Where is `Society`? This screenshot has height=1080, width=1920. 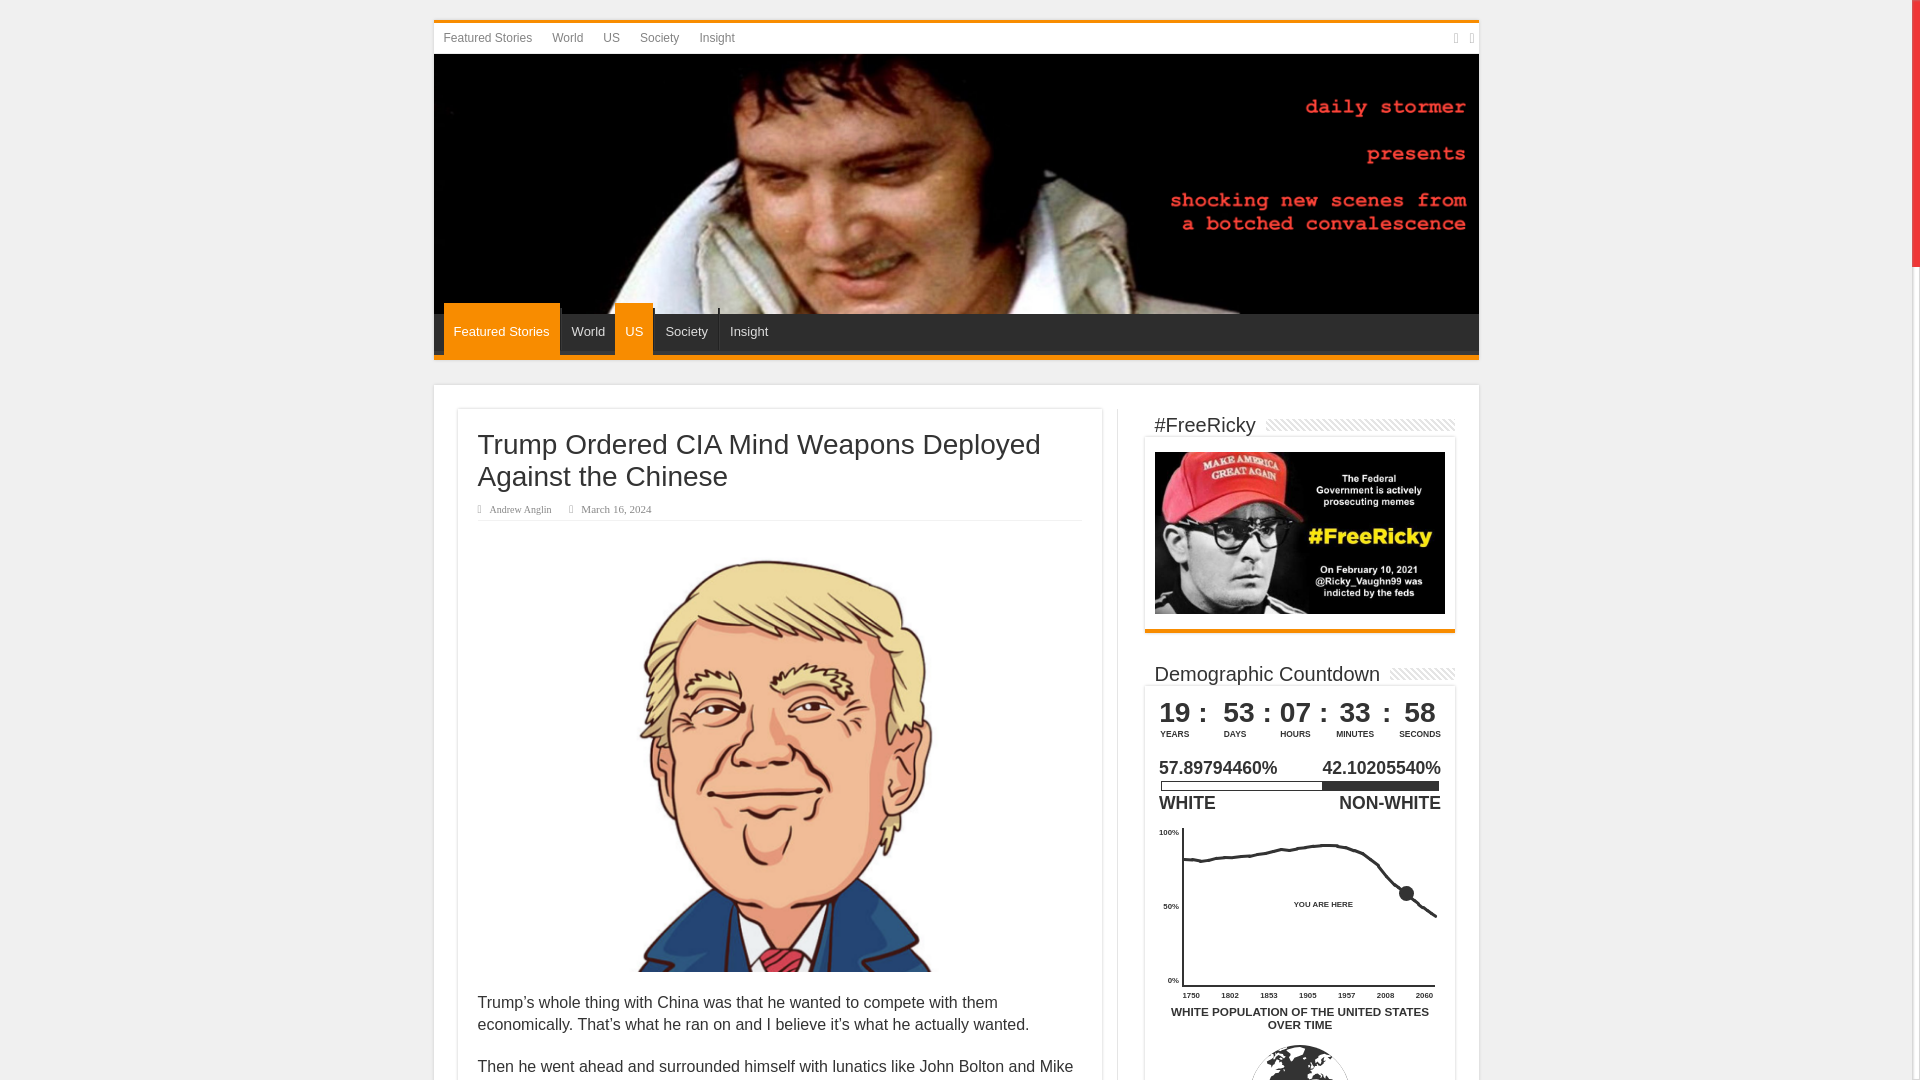
Society is located at coordinates (659, 37).